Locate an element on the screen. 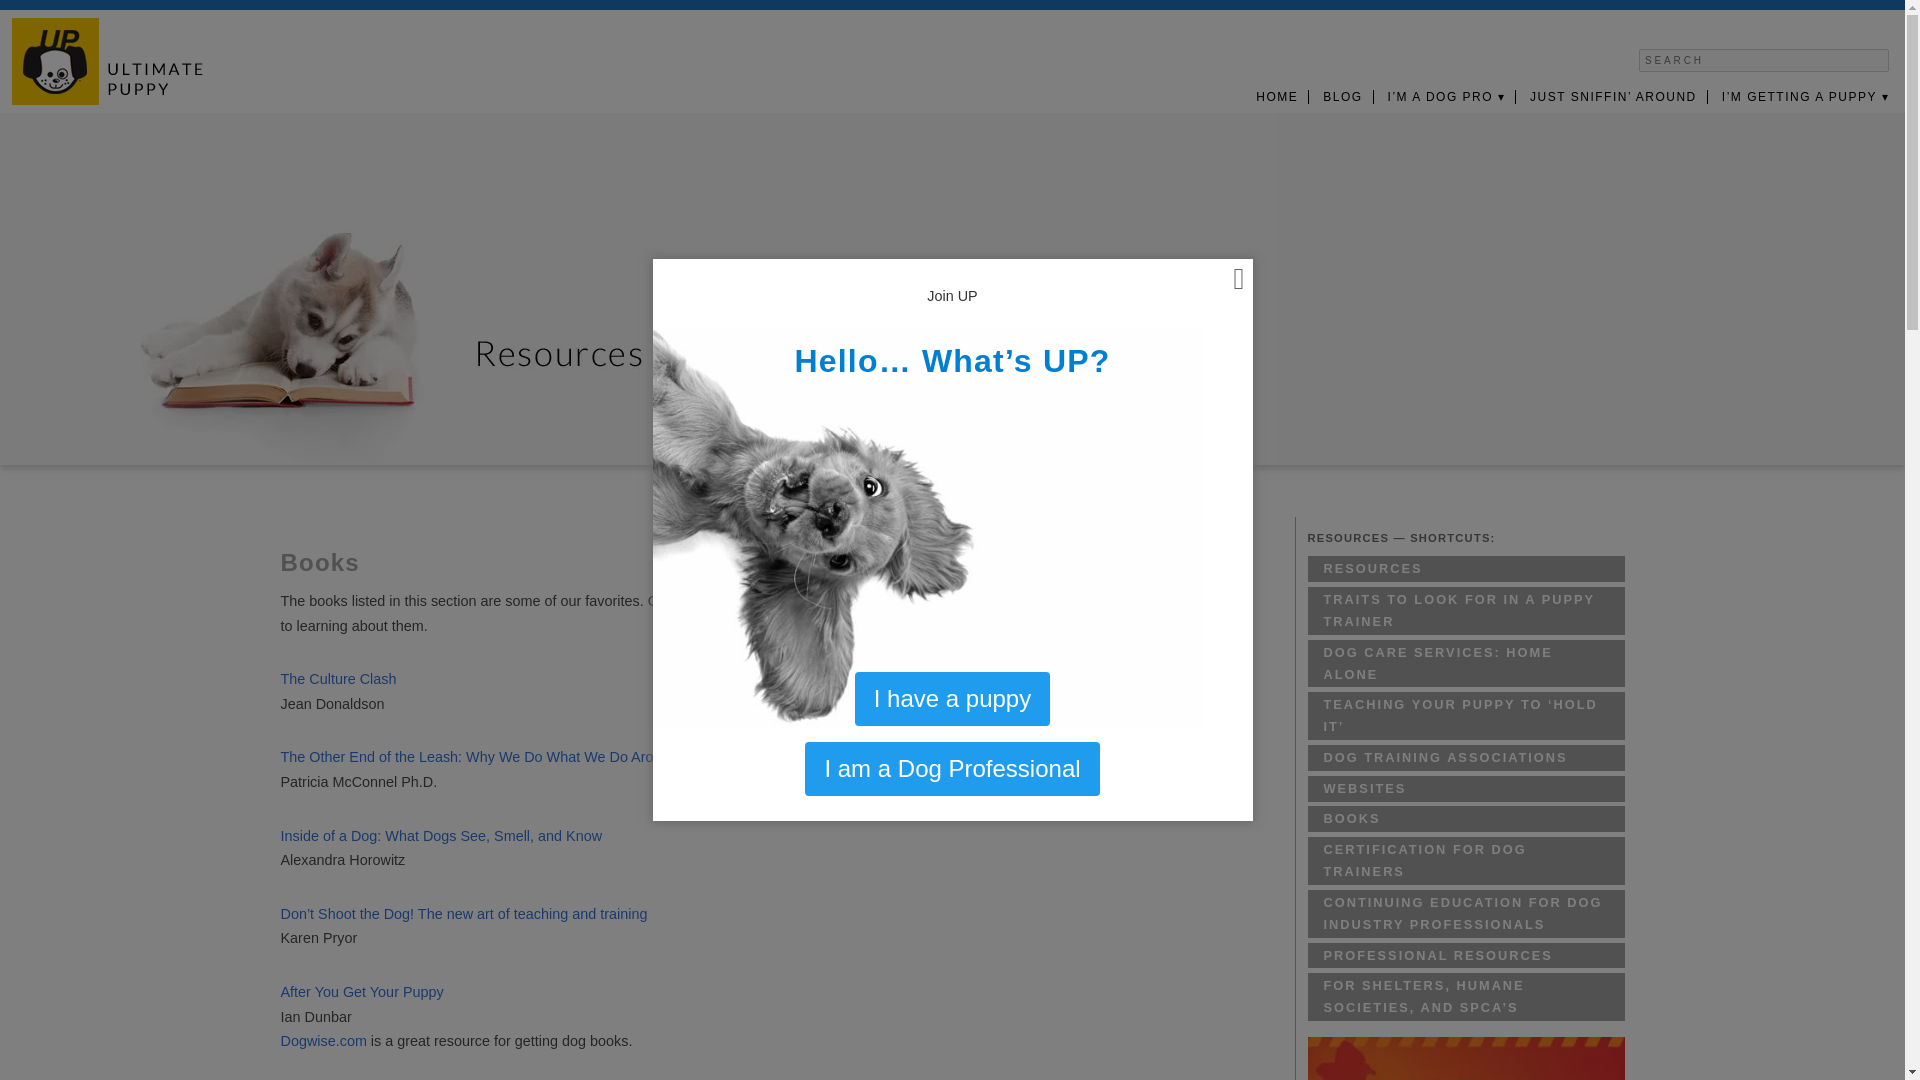 This screenshot has width=1920, height=1080. RESOURCES is located at coordinates (1466, 569).